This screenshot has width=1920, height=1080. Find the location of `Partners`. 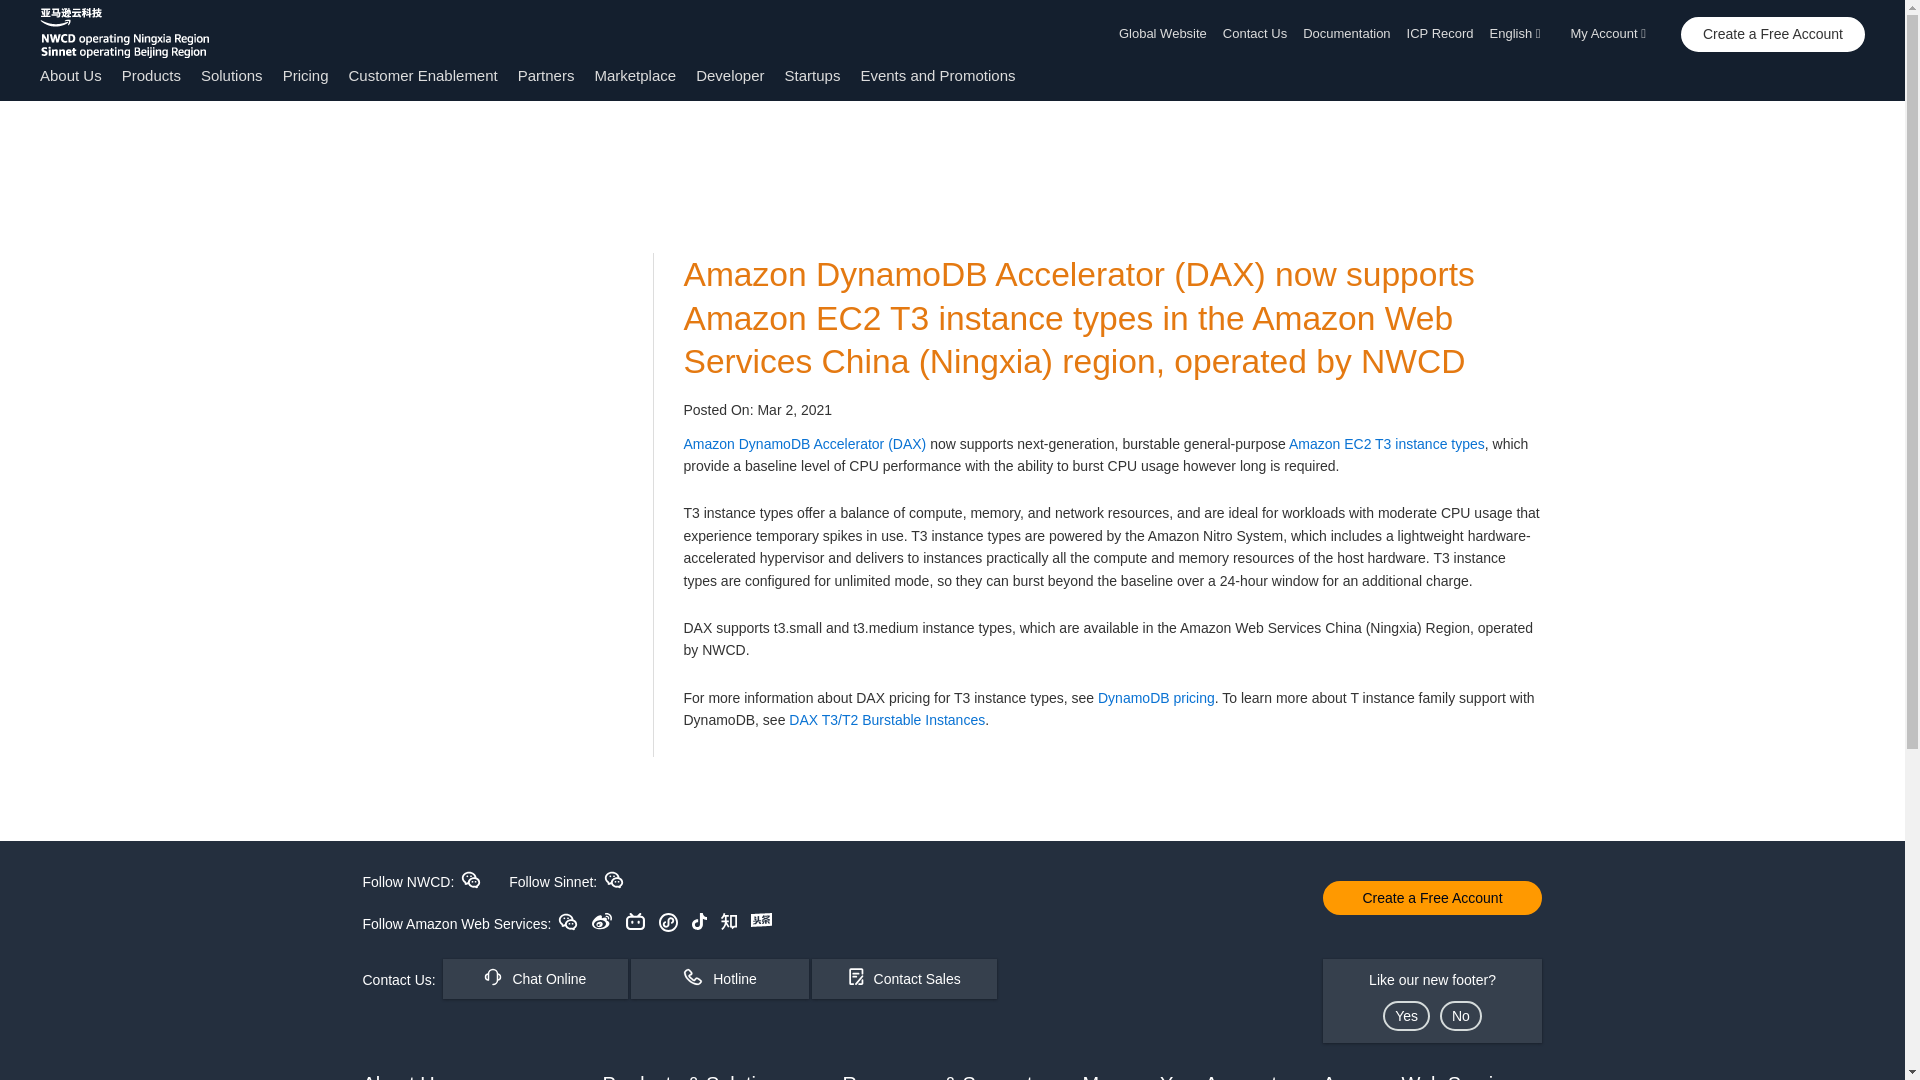

Partners is located at coordinates (546, 75).